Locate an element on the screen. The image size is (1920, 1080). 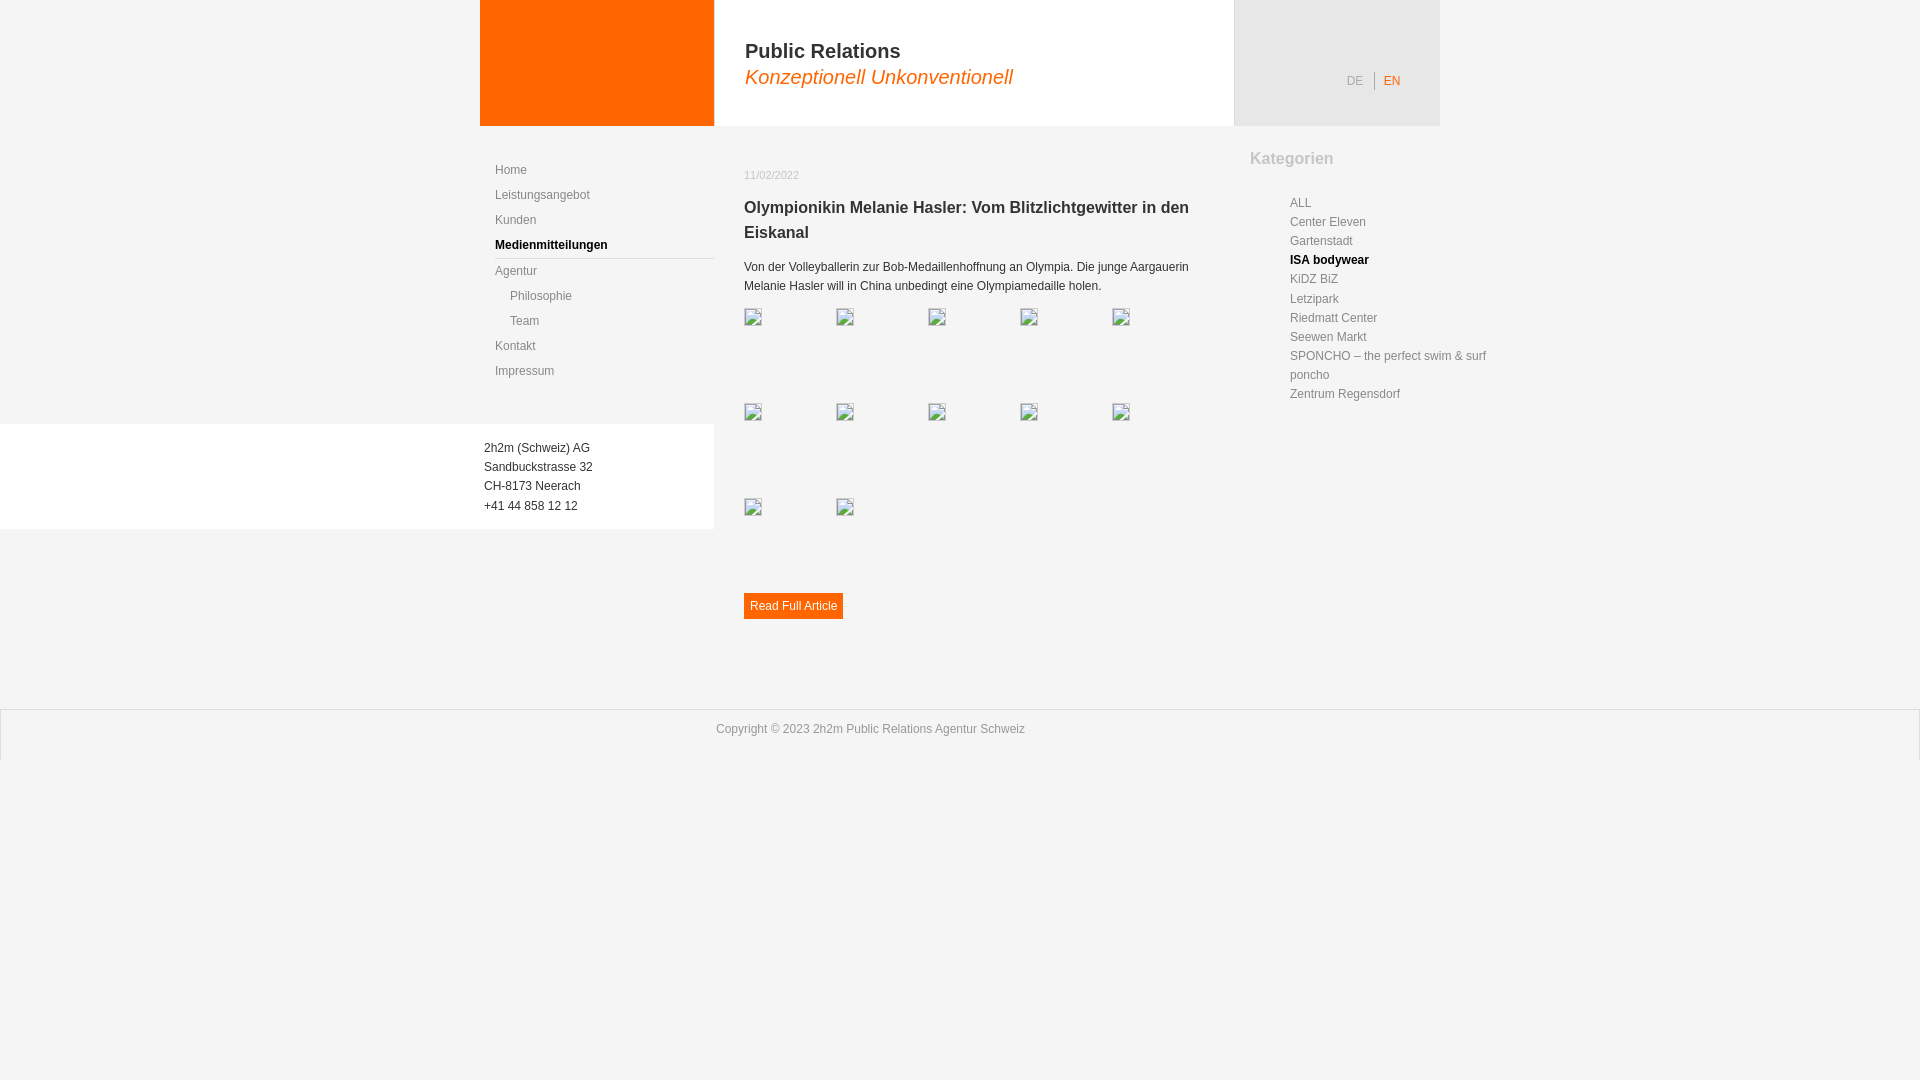
ISA bodywear is located at coordinates (1392, 260).